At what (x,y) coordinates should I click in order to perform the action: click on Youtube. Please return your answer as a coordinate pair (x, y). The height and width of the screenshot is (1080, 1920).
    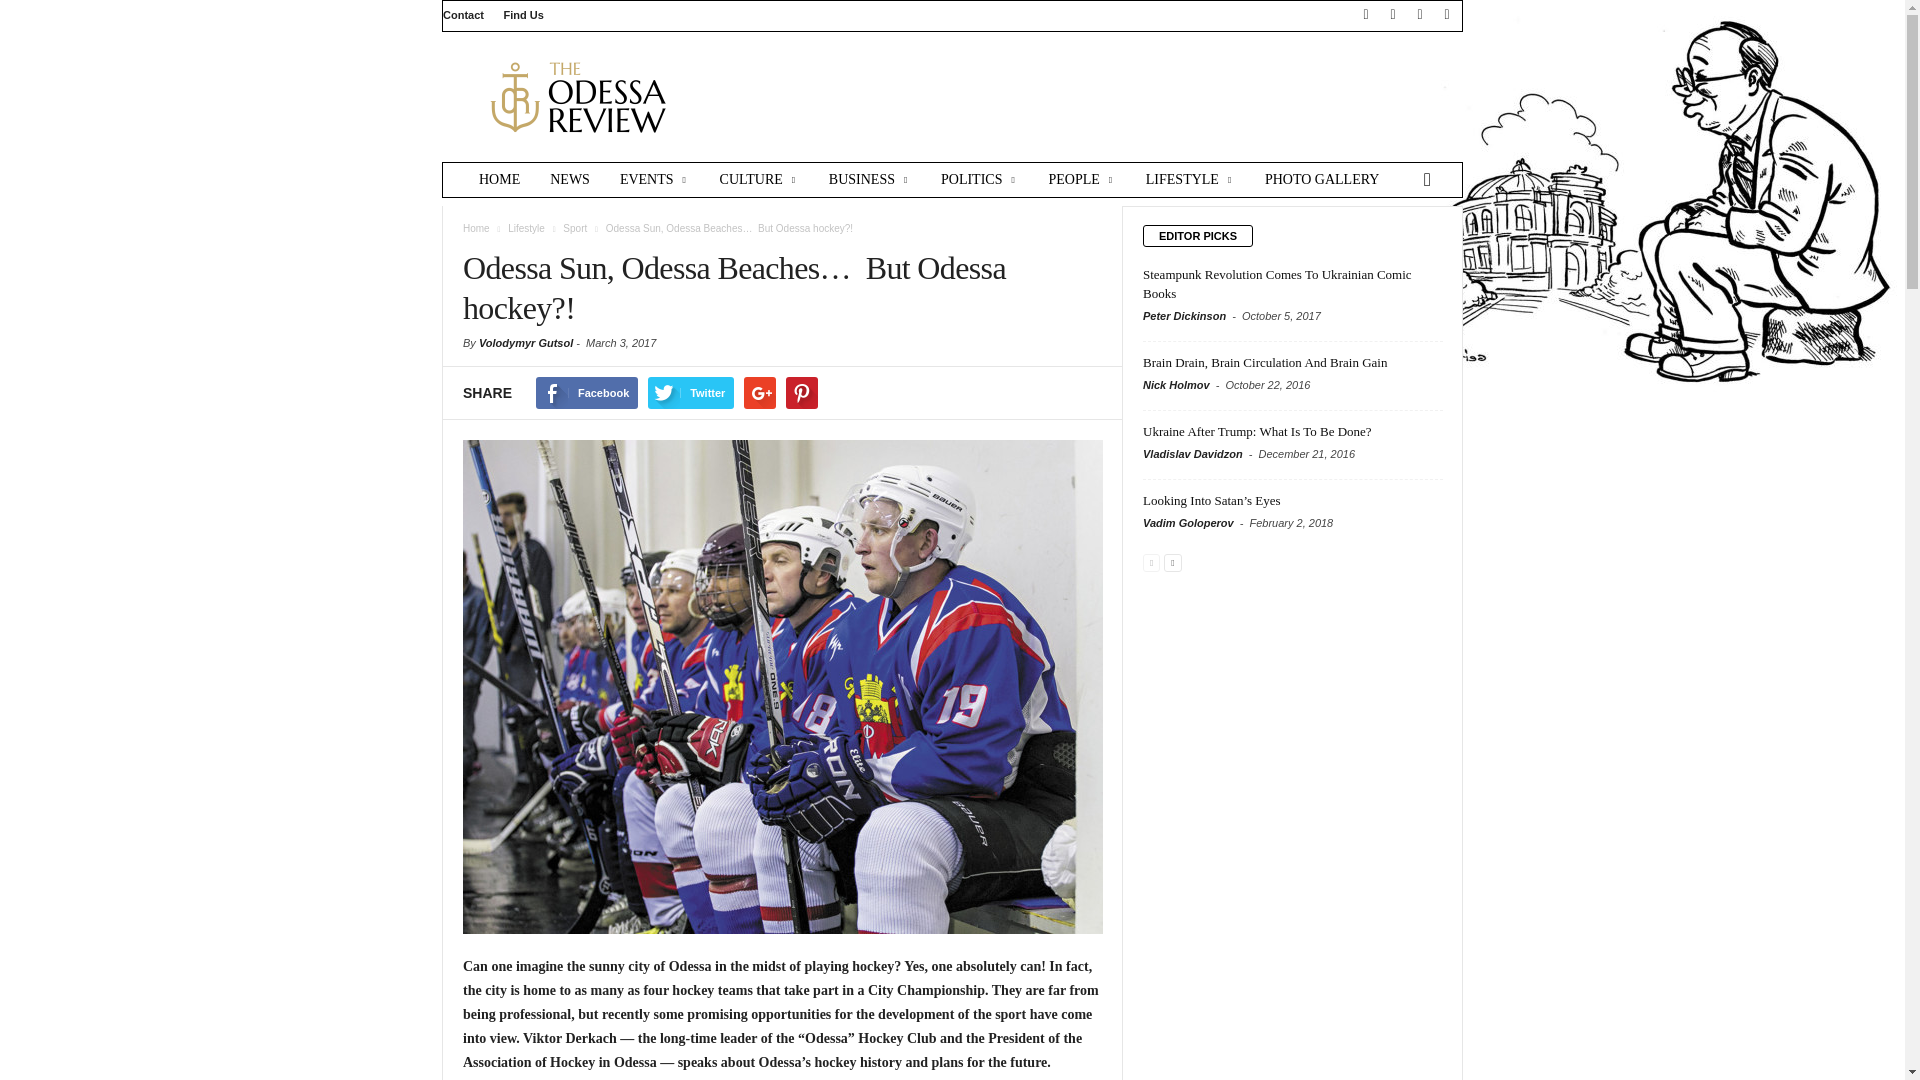
    Looking at the image, I should click on (1446, 15).